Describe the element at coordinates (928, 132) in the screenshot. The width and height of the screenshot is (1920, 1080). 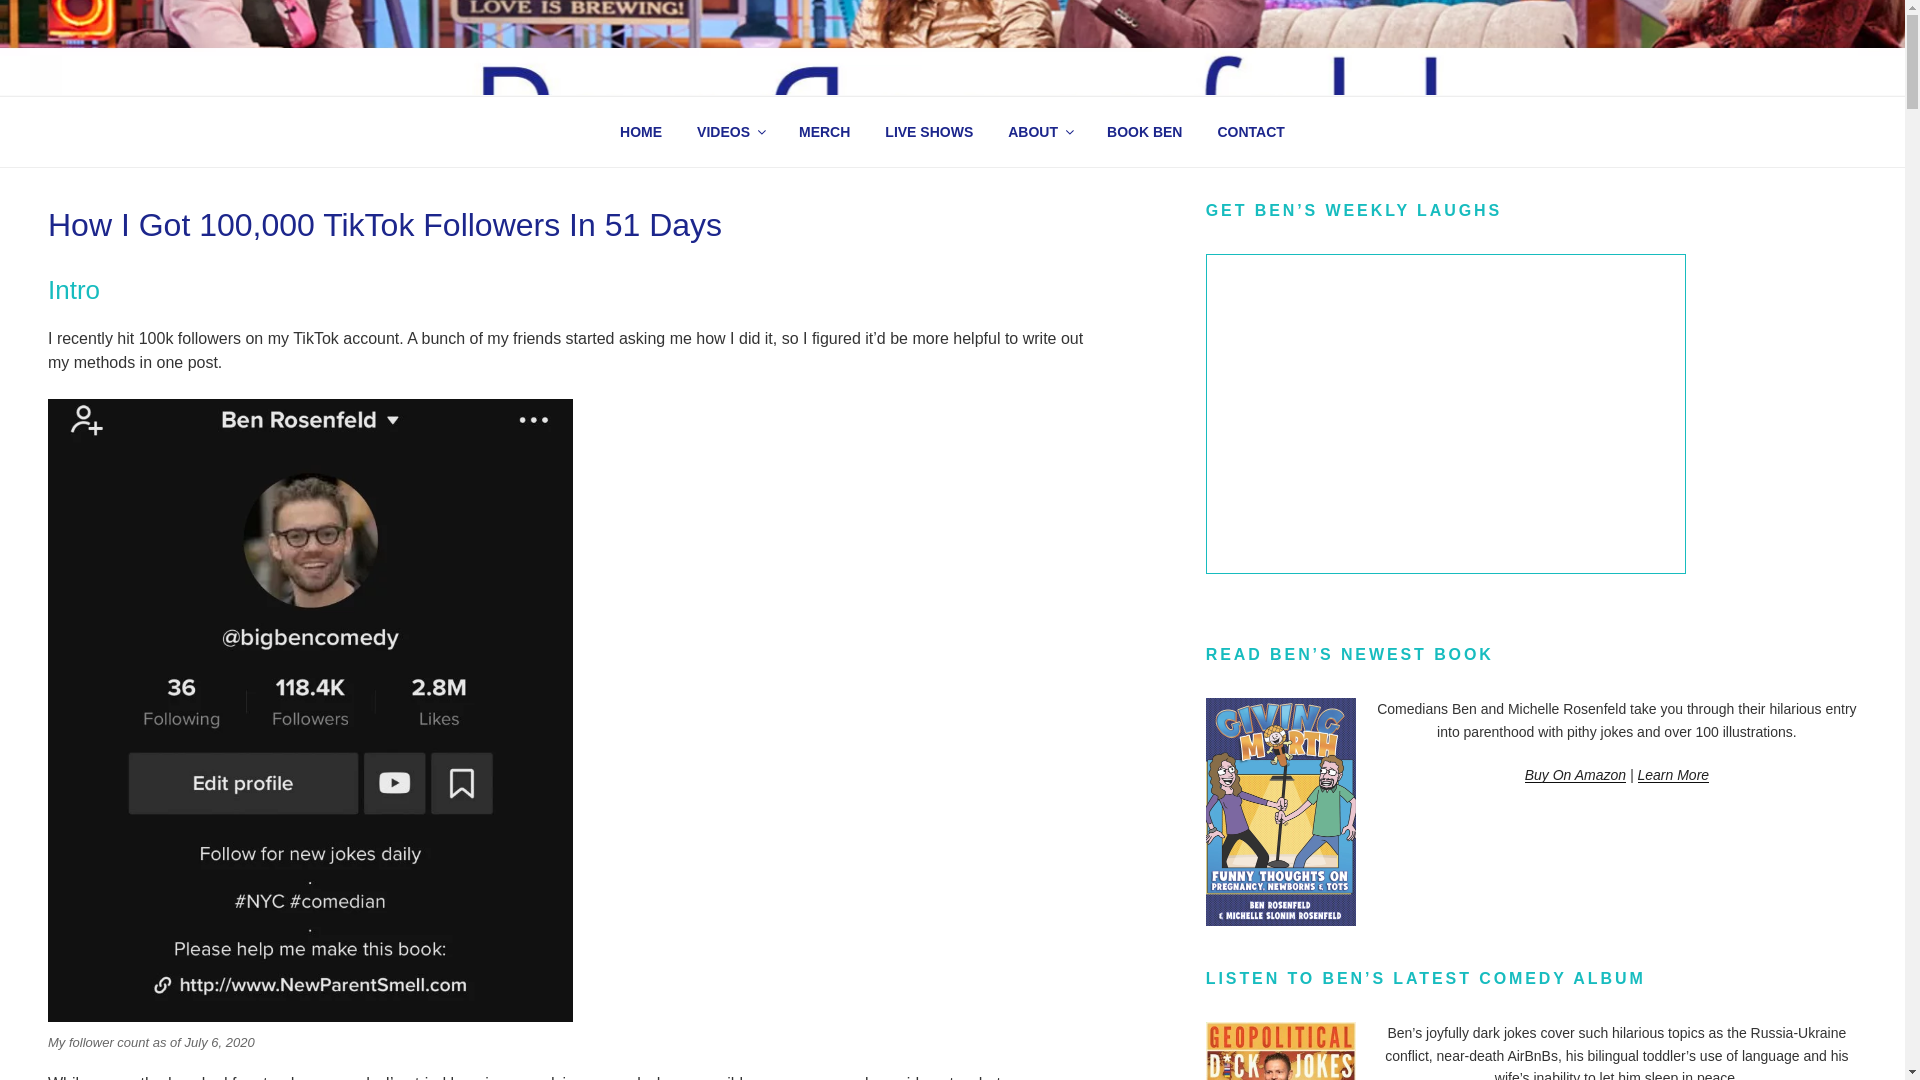
I see `LIVE SHOWS` at that location.